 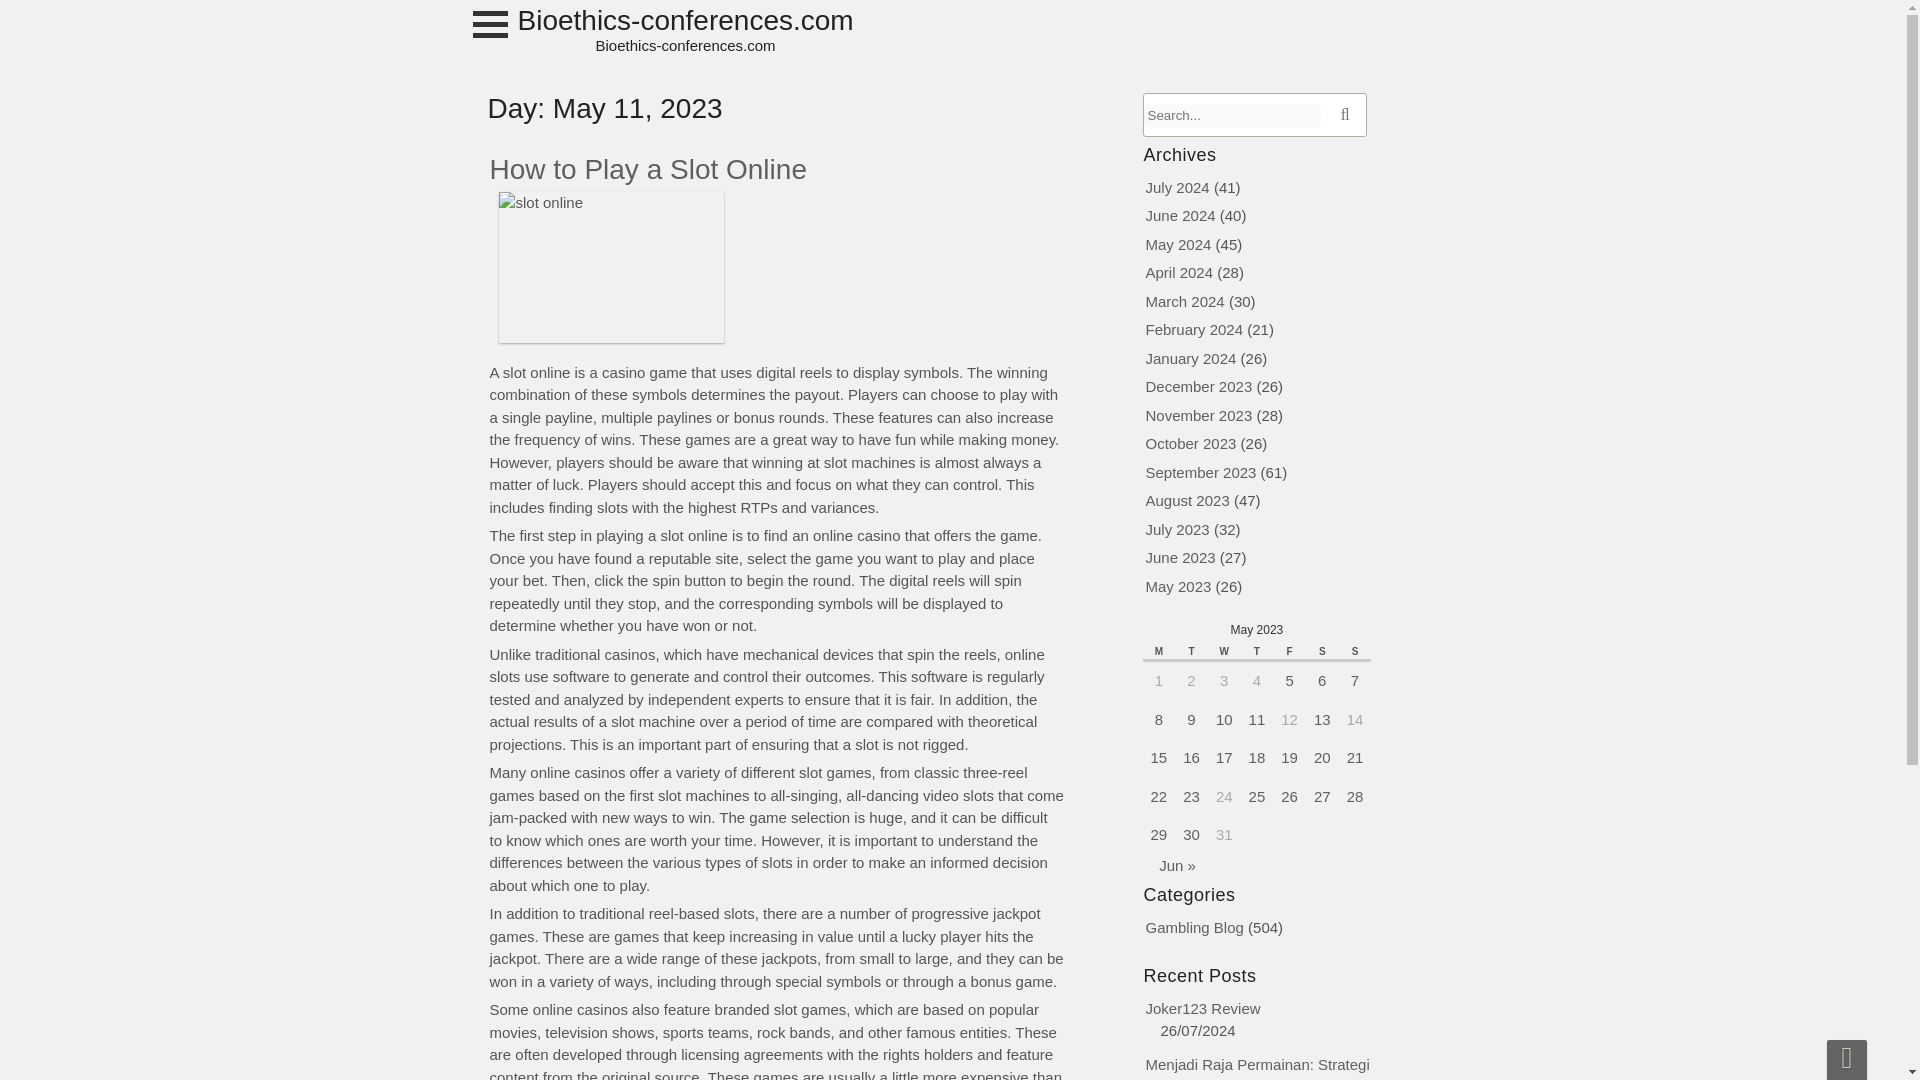 I want to click on 16, so click(x=1191, y=757).